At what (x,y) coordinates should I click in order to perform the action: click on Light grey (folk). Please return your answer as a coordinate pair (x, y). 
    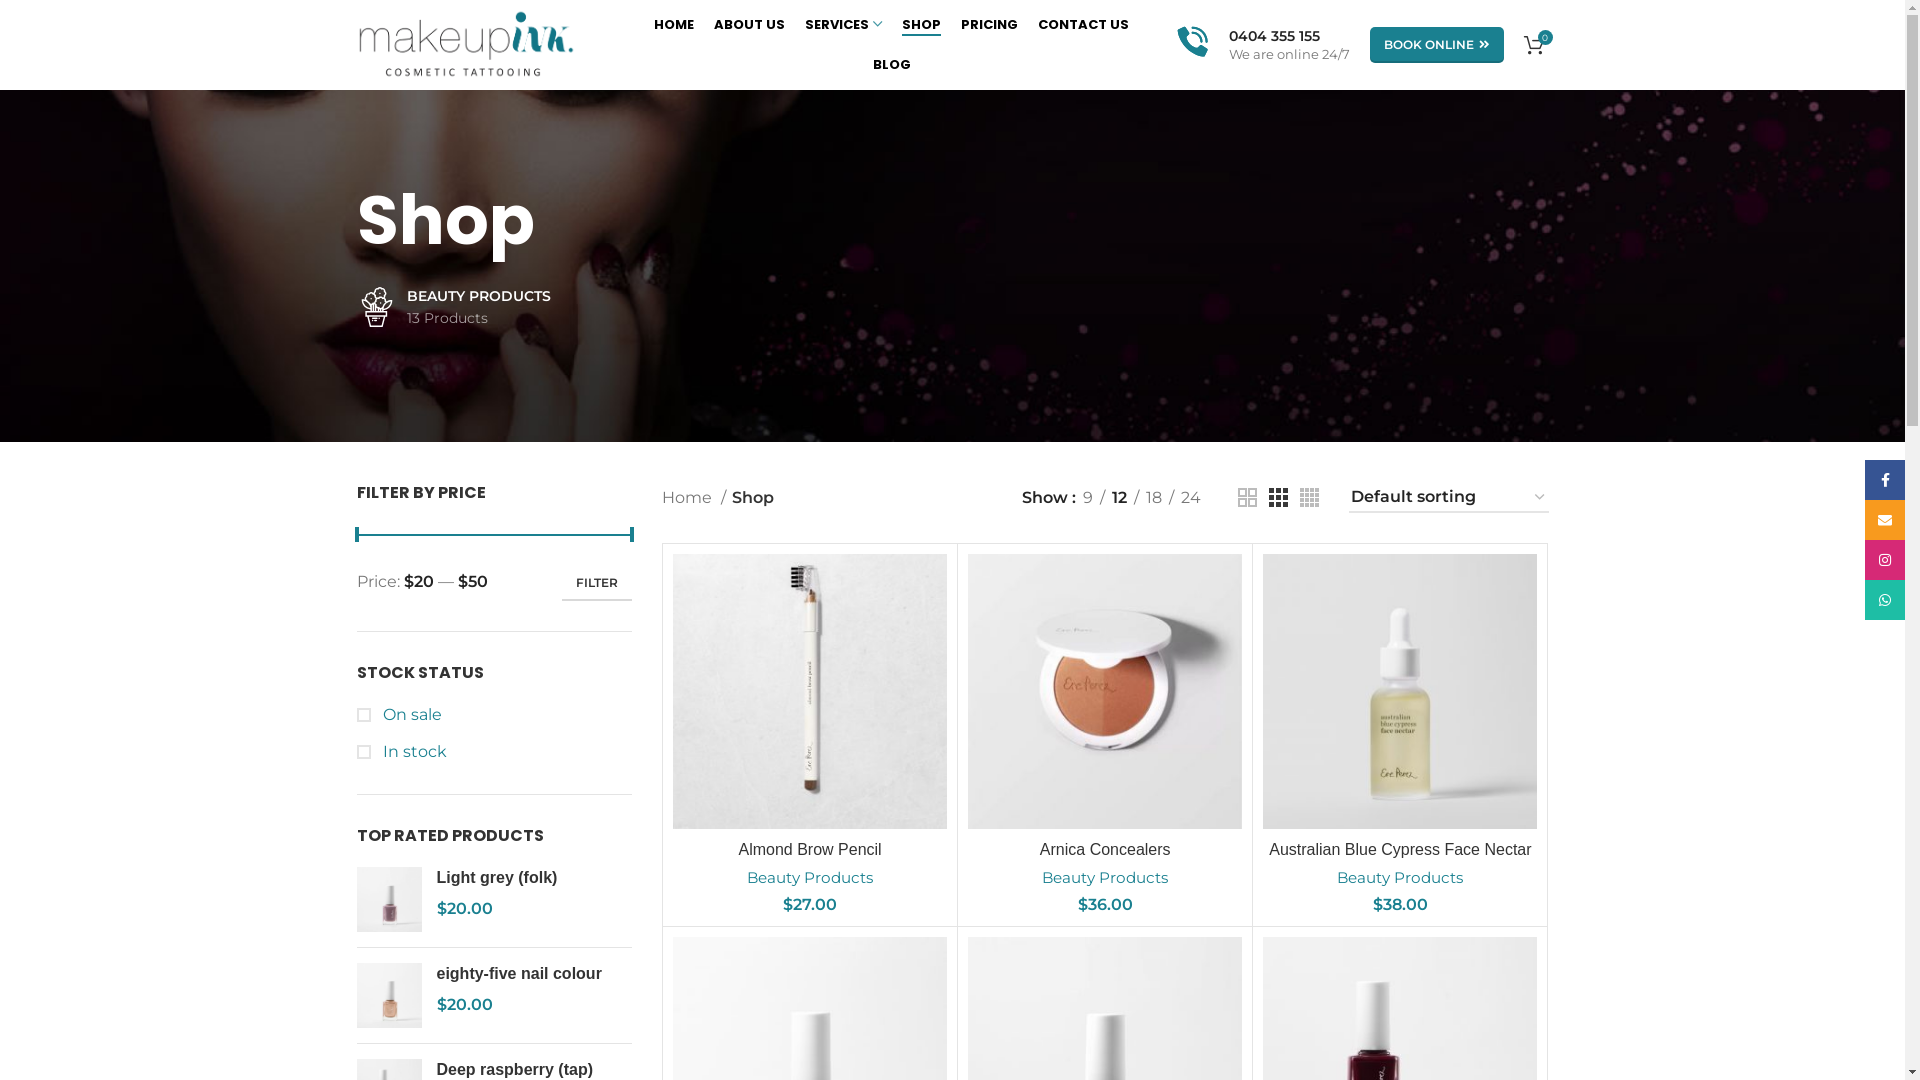
    Looking at the image, I should click on (388, 900).